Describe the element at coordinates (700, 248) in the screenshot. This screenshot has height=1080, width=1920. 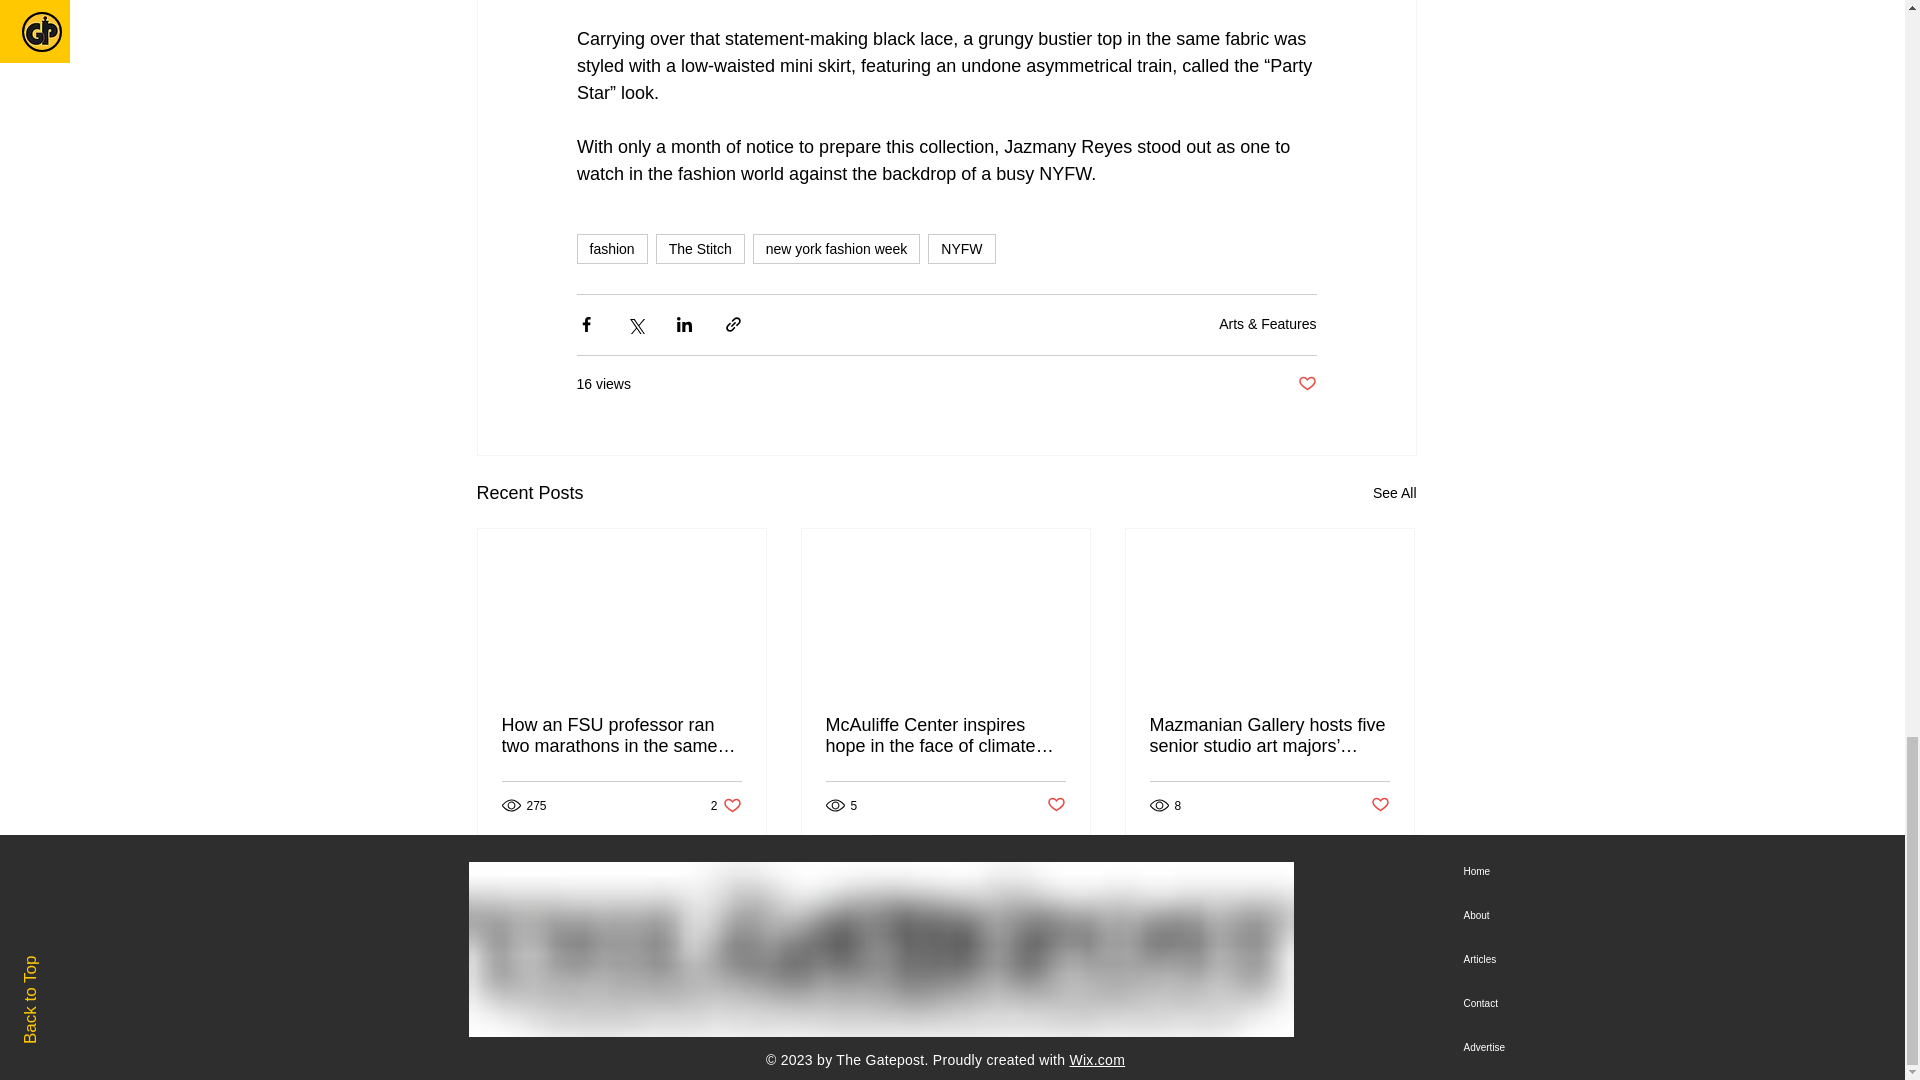
I see `The Stitch` at that location.